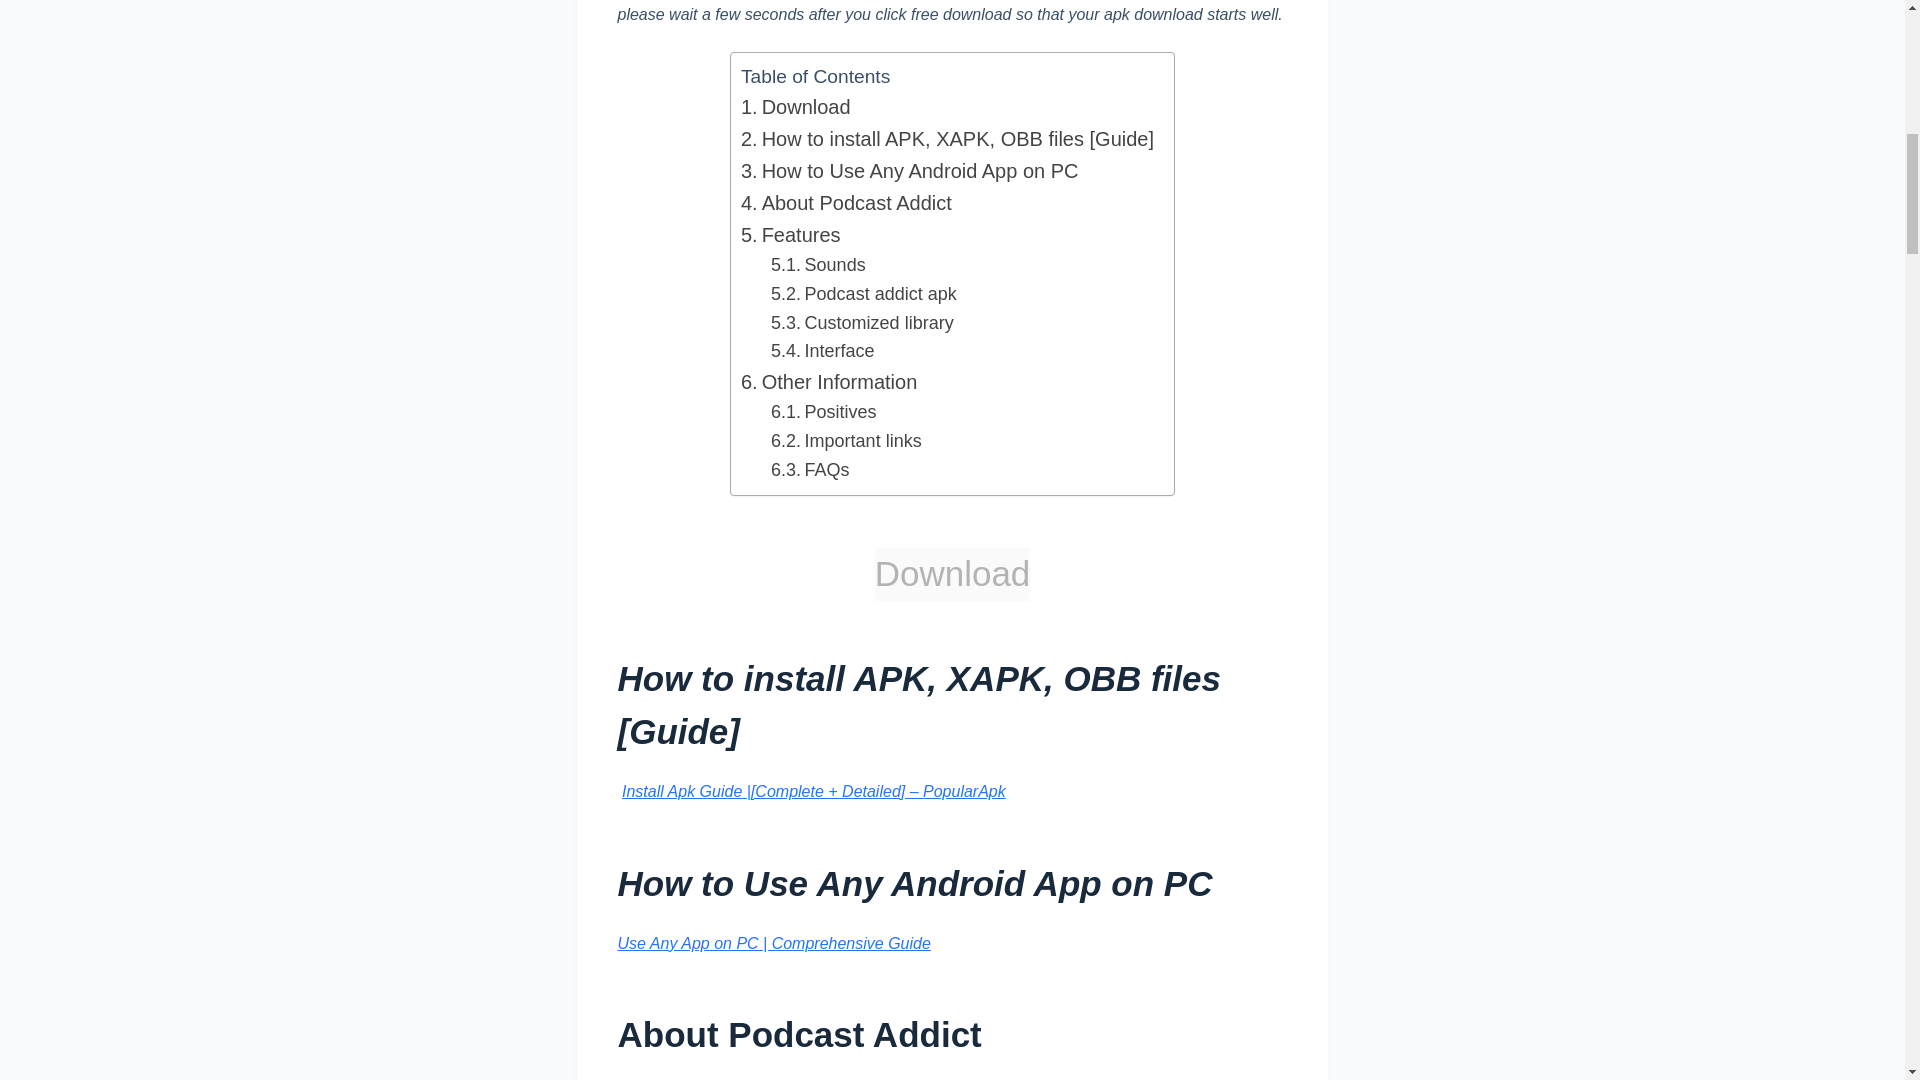 Image resolution: width=1920 pixels, height=1080 pixels. What do you see at coordinates (864, 294) in the screenshot?
I see `Podcast addict apk` at bounding box center [864, 294].